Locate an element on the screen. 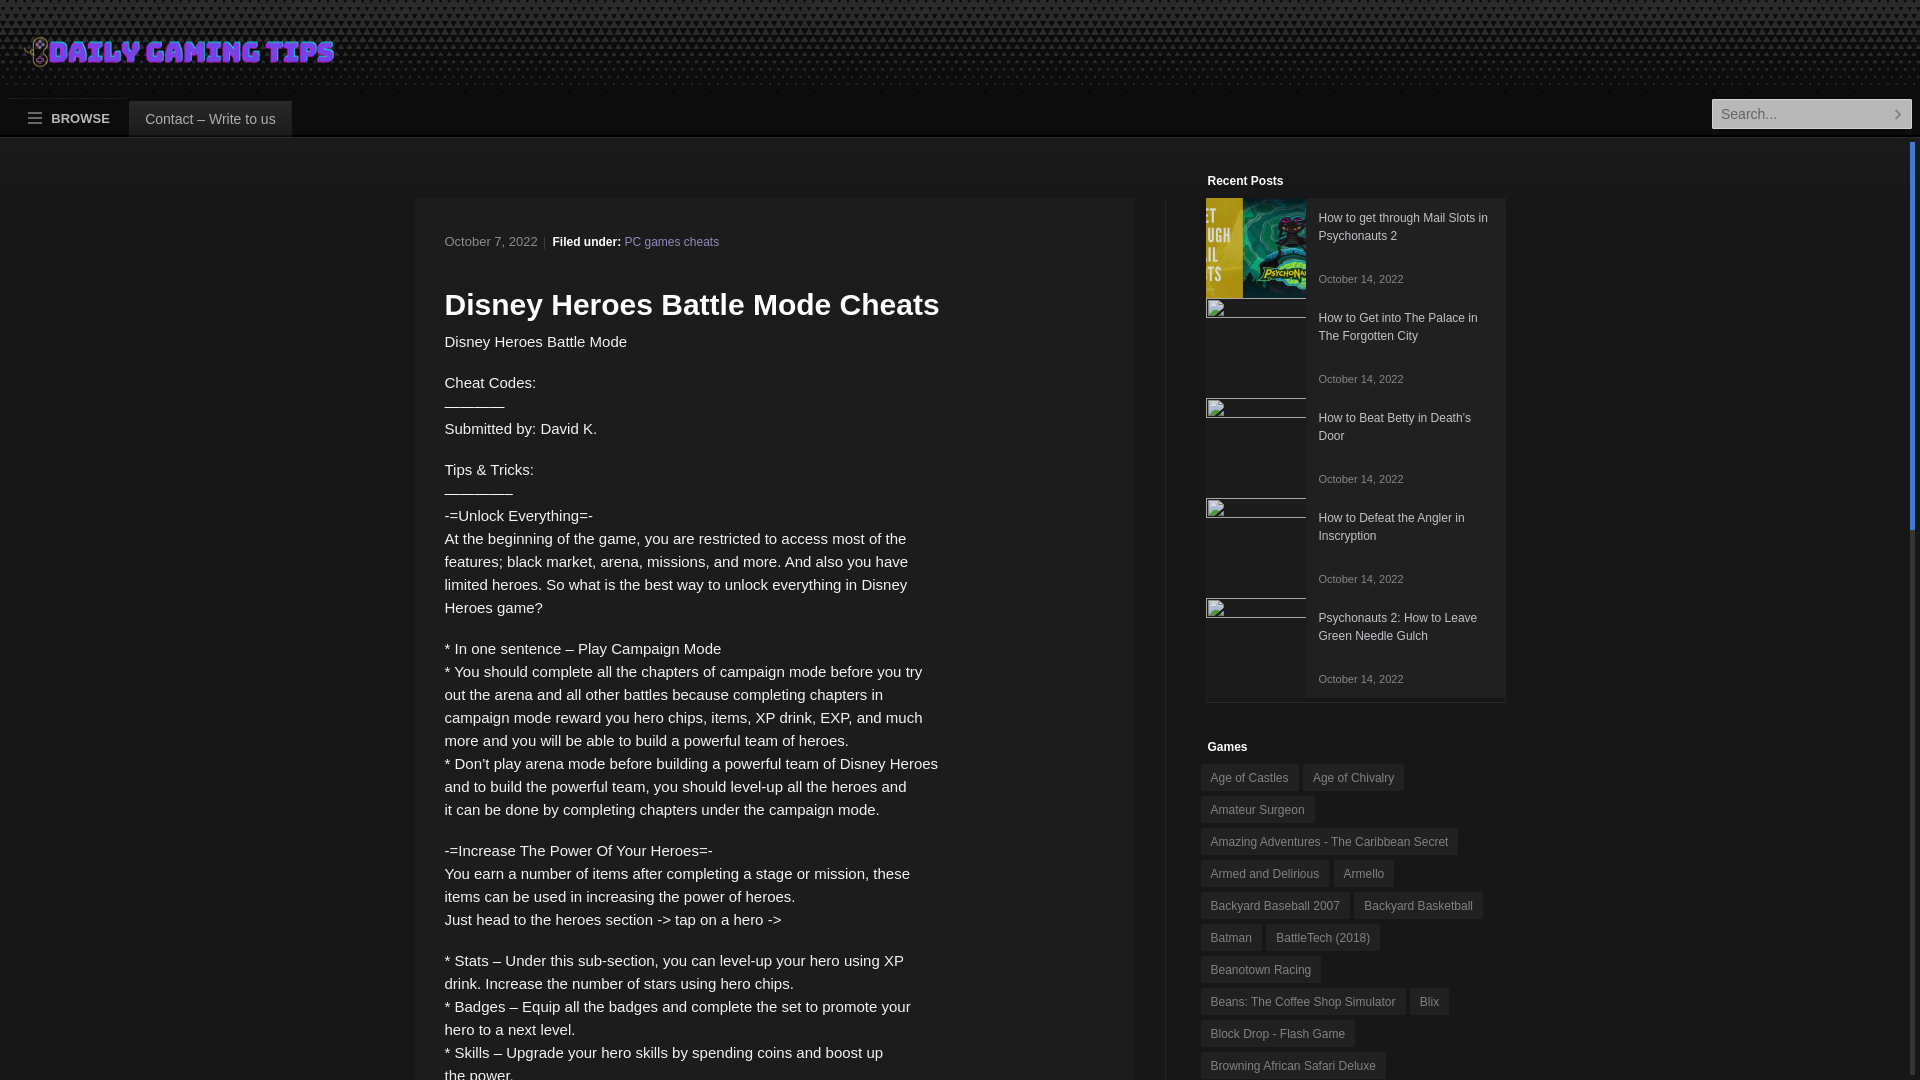 The image size is (1920, 1080). Amateur Surgeon is located at coordinates (1256, 808).